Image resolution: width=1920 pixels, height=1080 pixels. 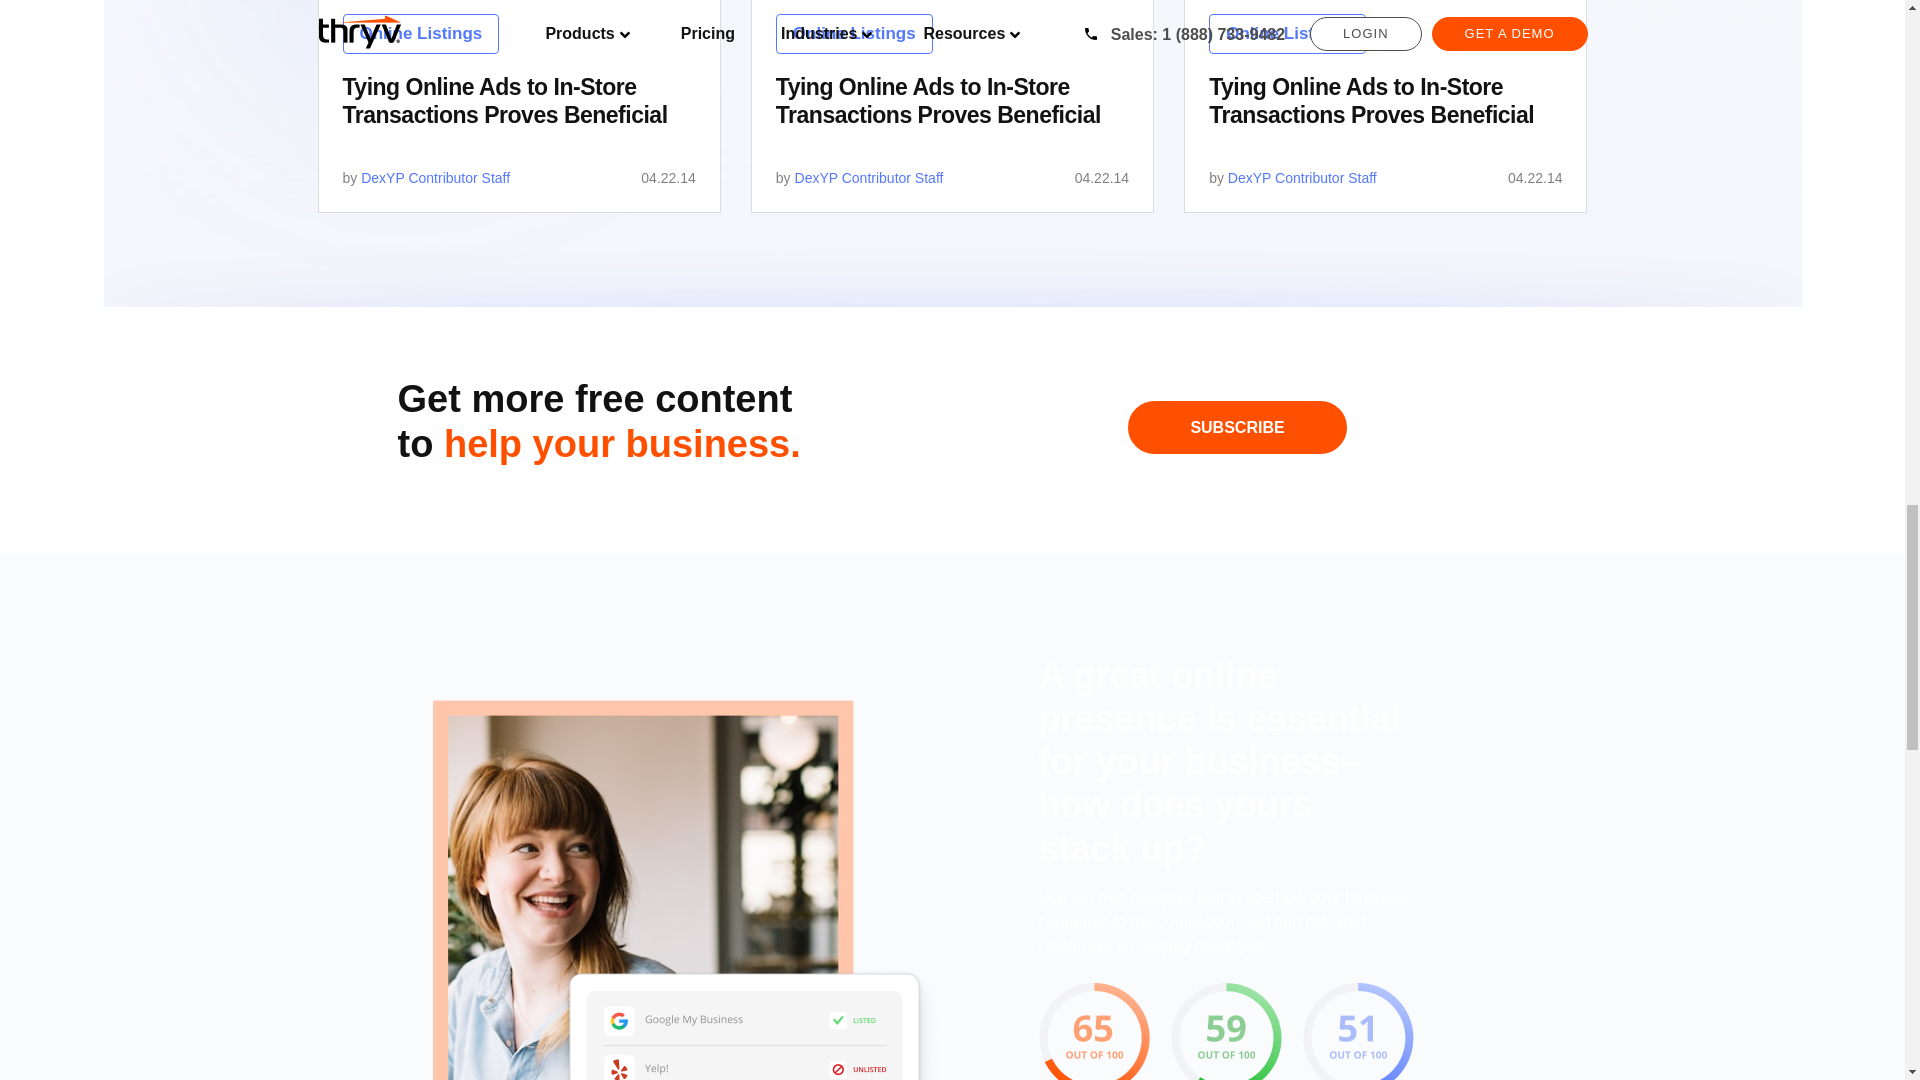 I want to click on Posts by DexYP Contributor Staff, so click(x=435, y=177).